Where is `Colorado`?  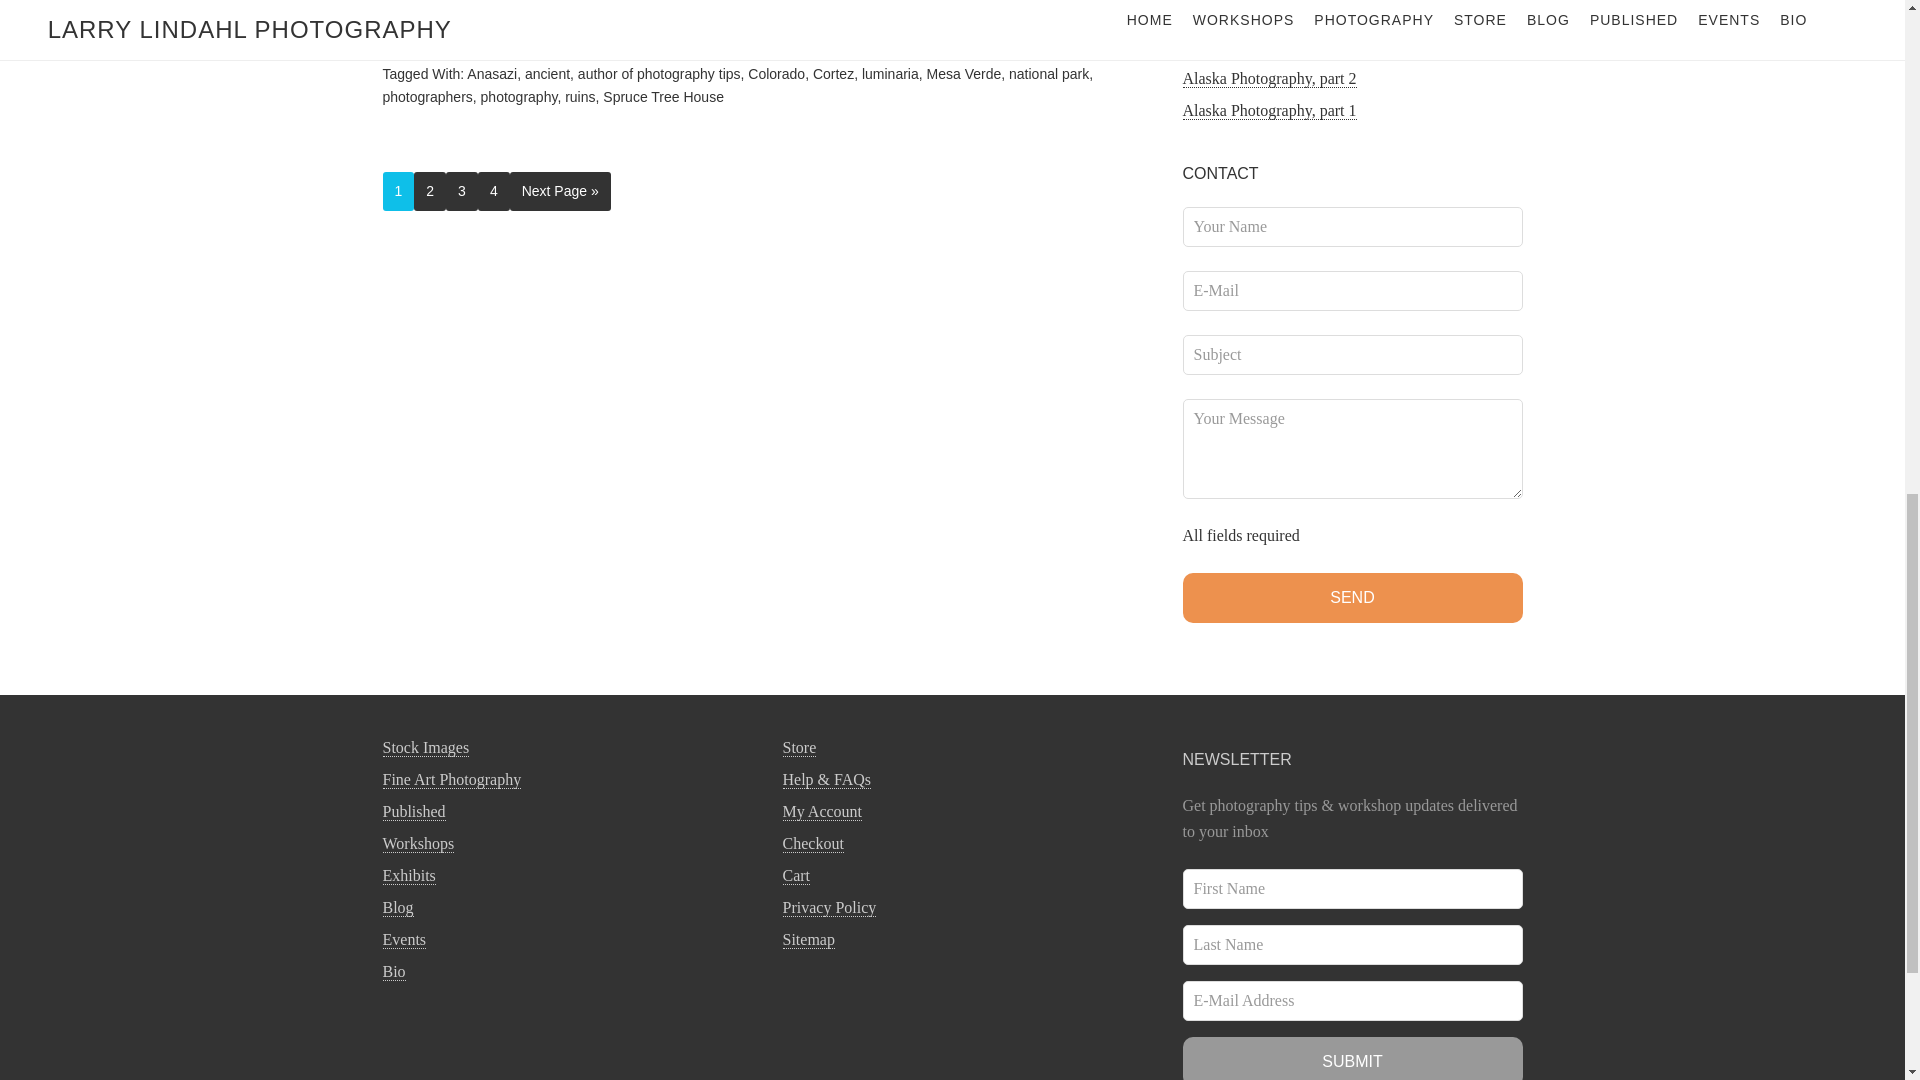
Colorado is located at coordinates (776, 74).